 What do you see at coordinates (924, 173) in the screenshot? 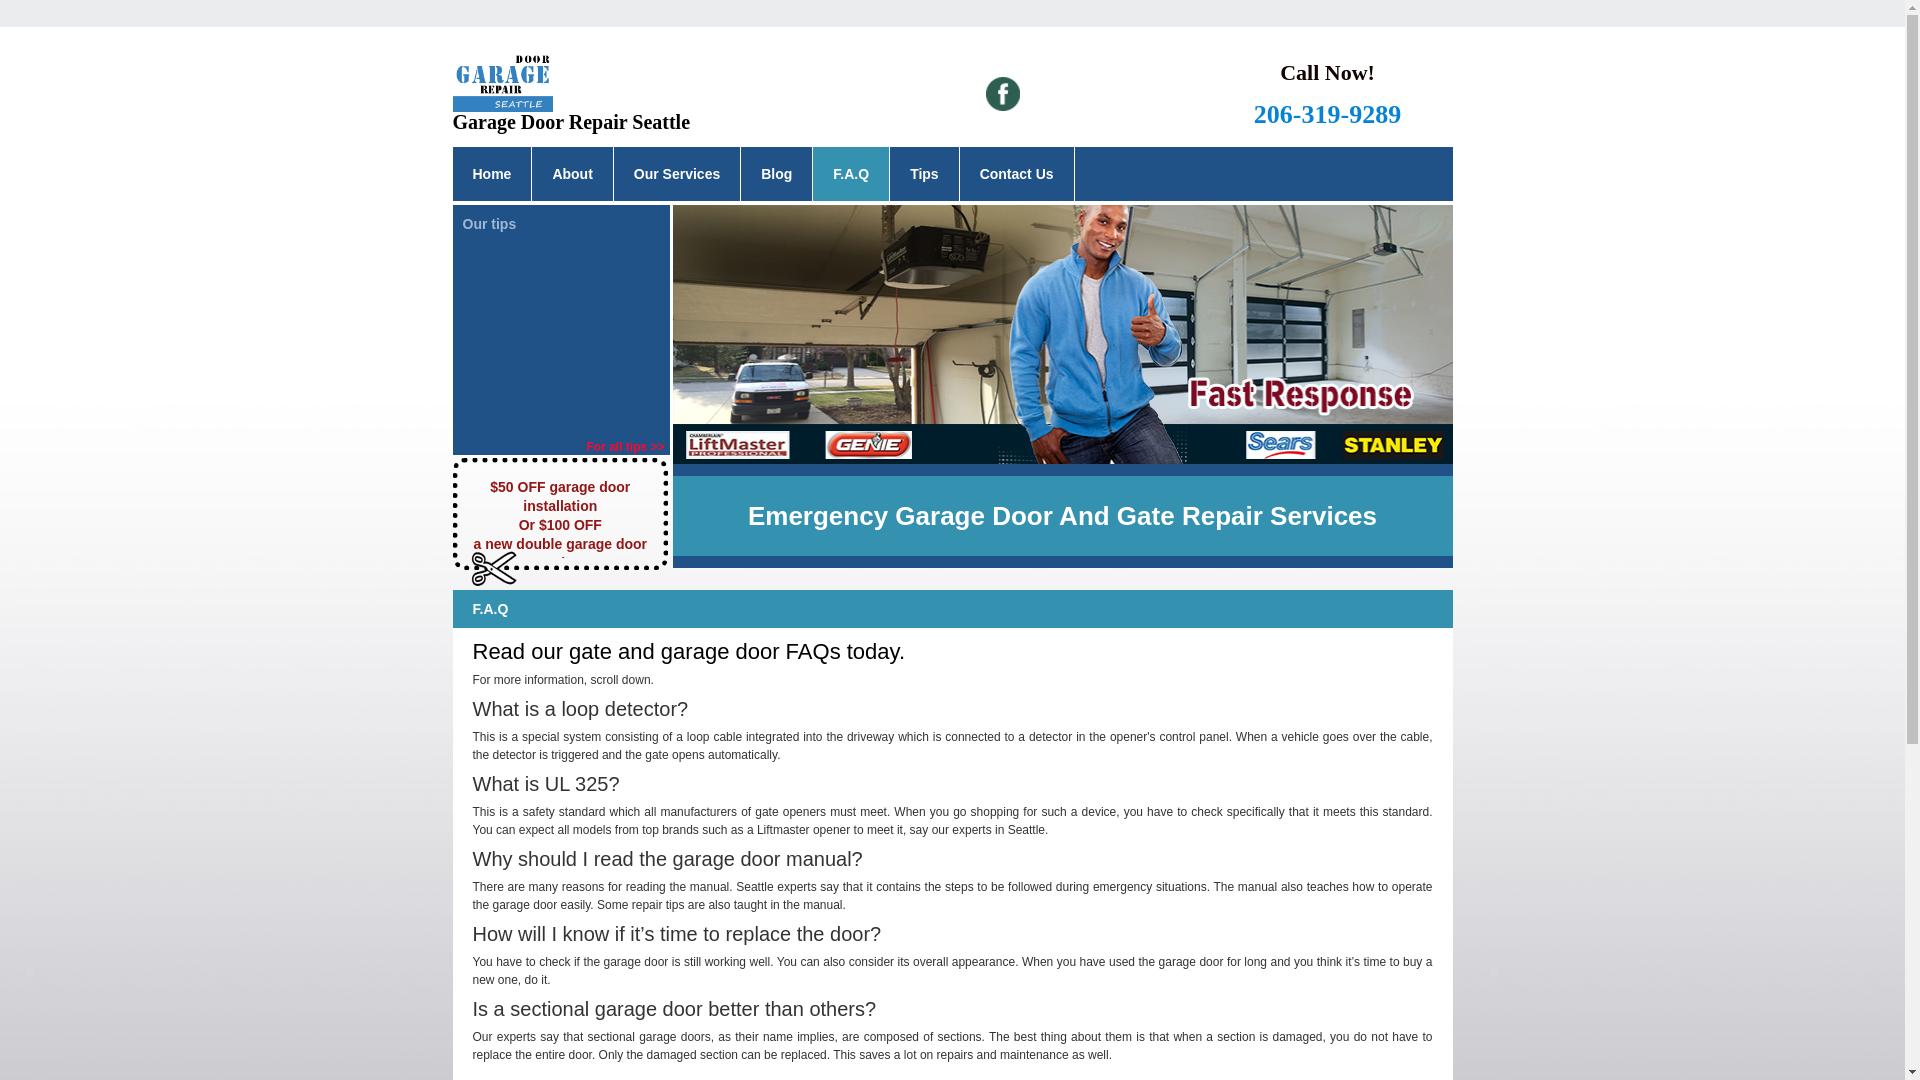
I see `Tips` at bounding box center [924, 173].